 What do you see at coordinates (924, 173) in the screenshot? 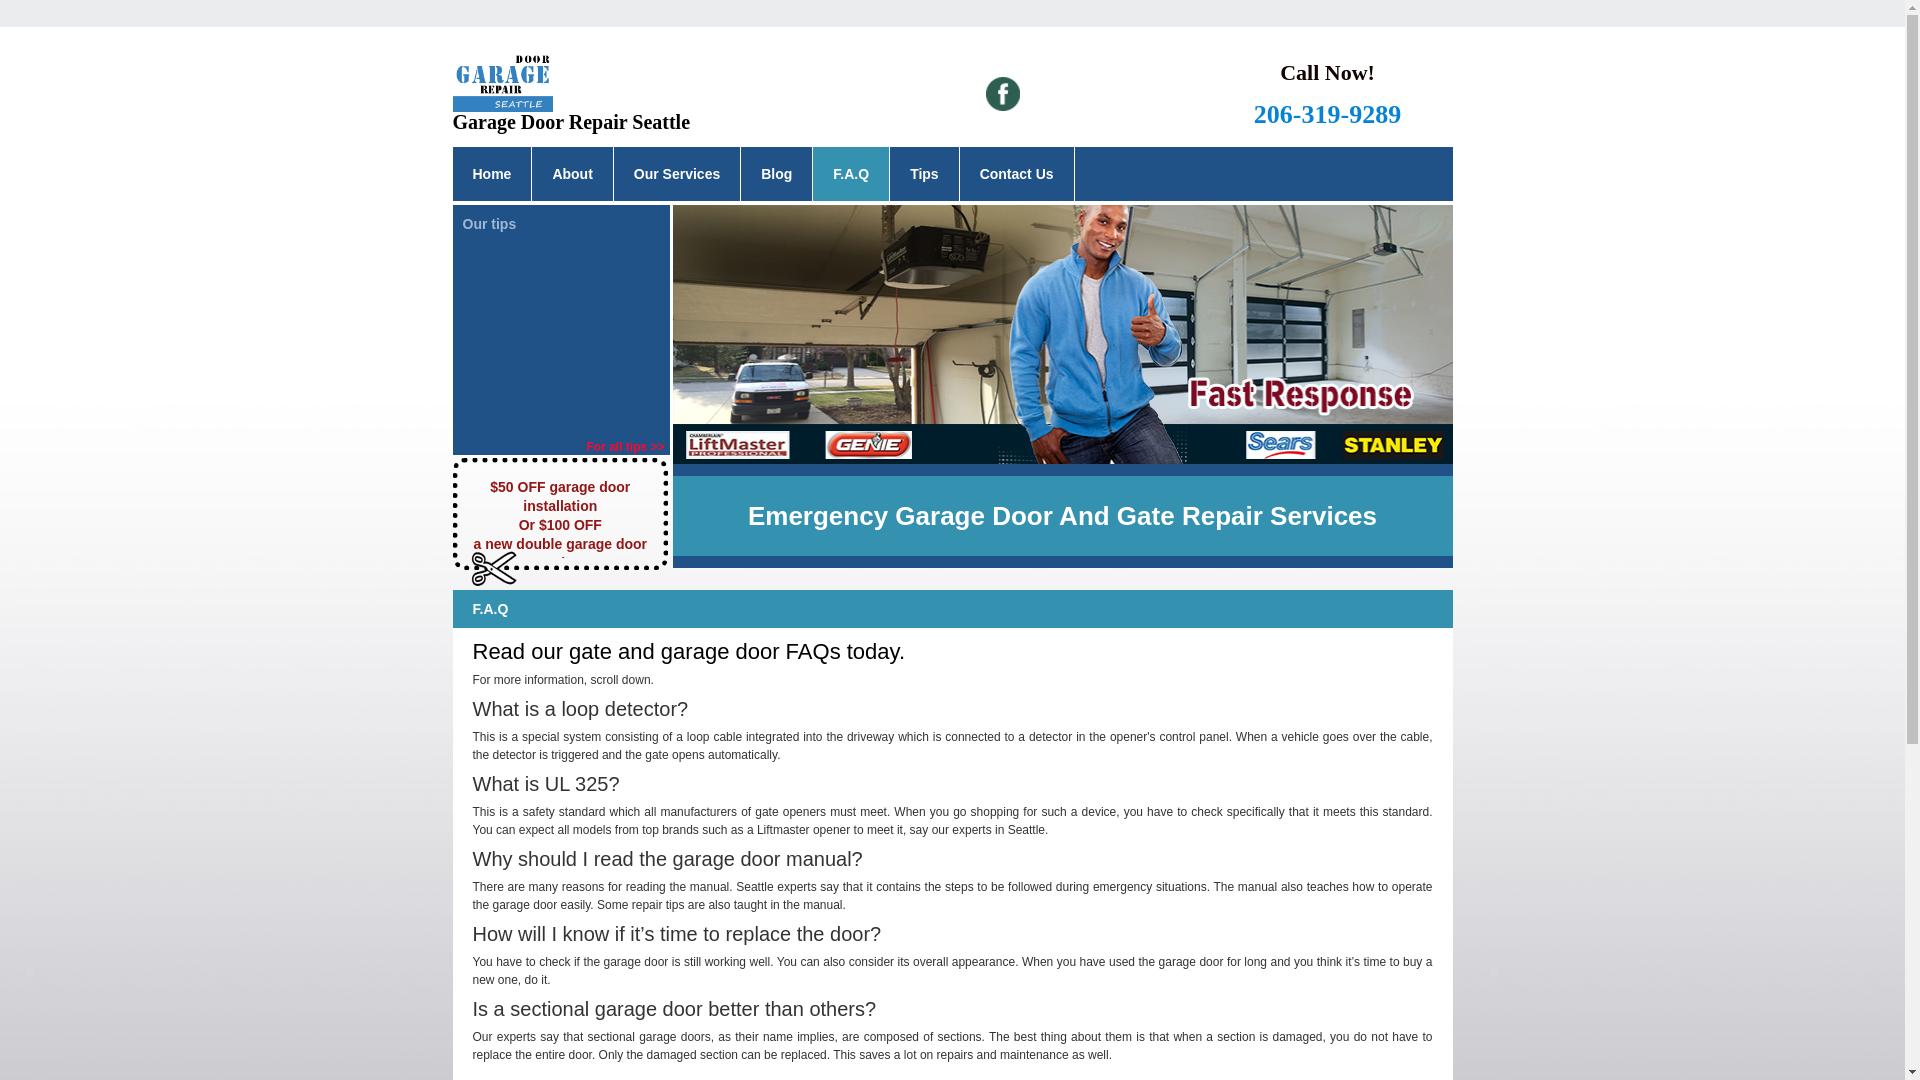
I see `Tips` at bounding box center [924, 173].